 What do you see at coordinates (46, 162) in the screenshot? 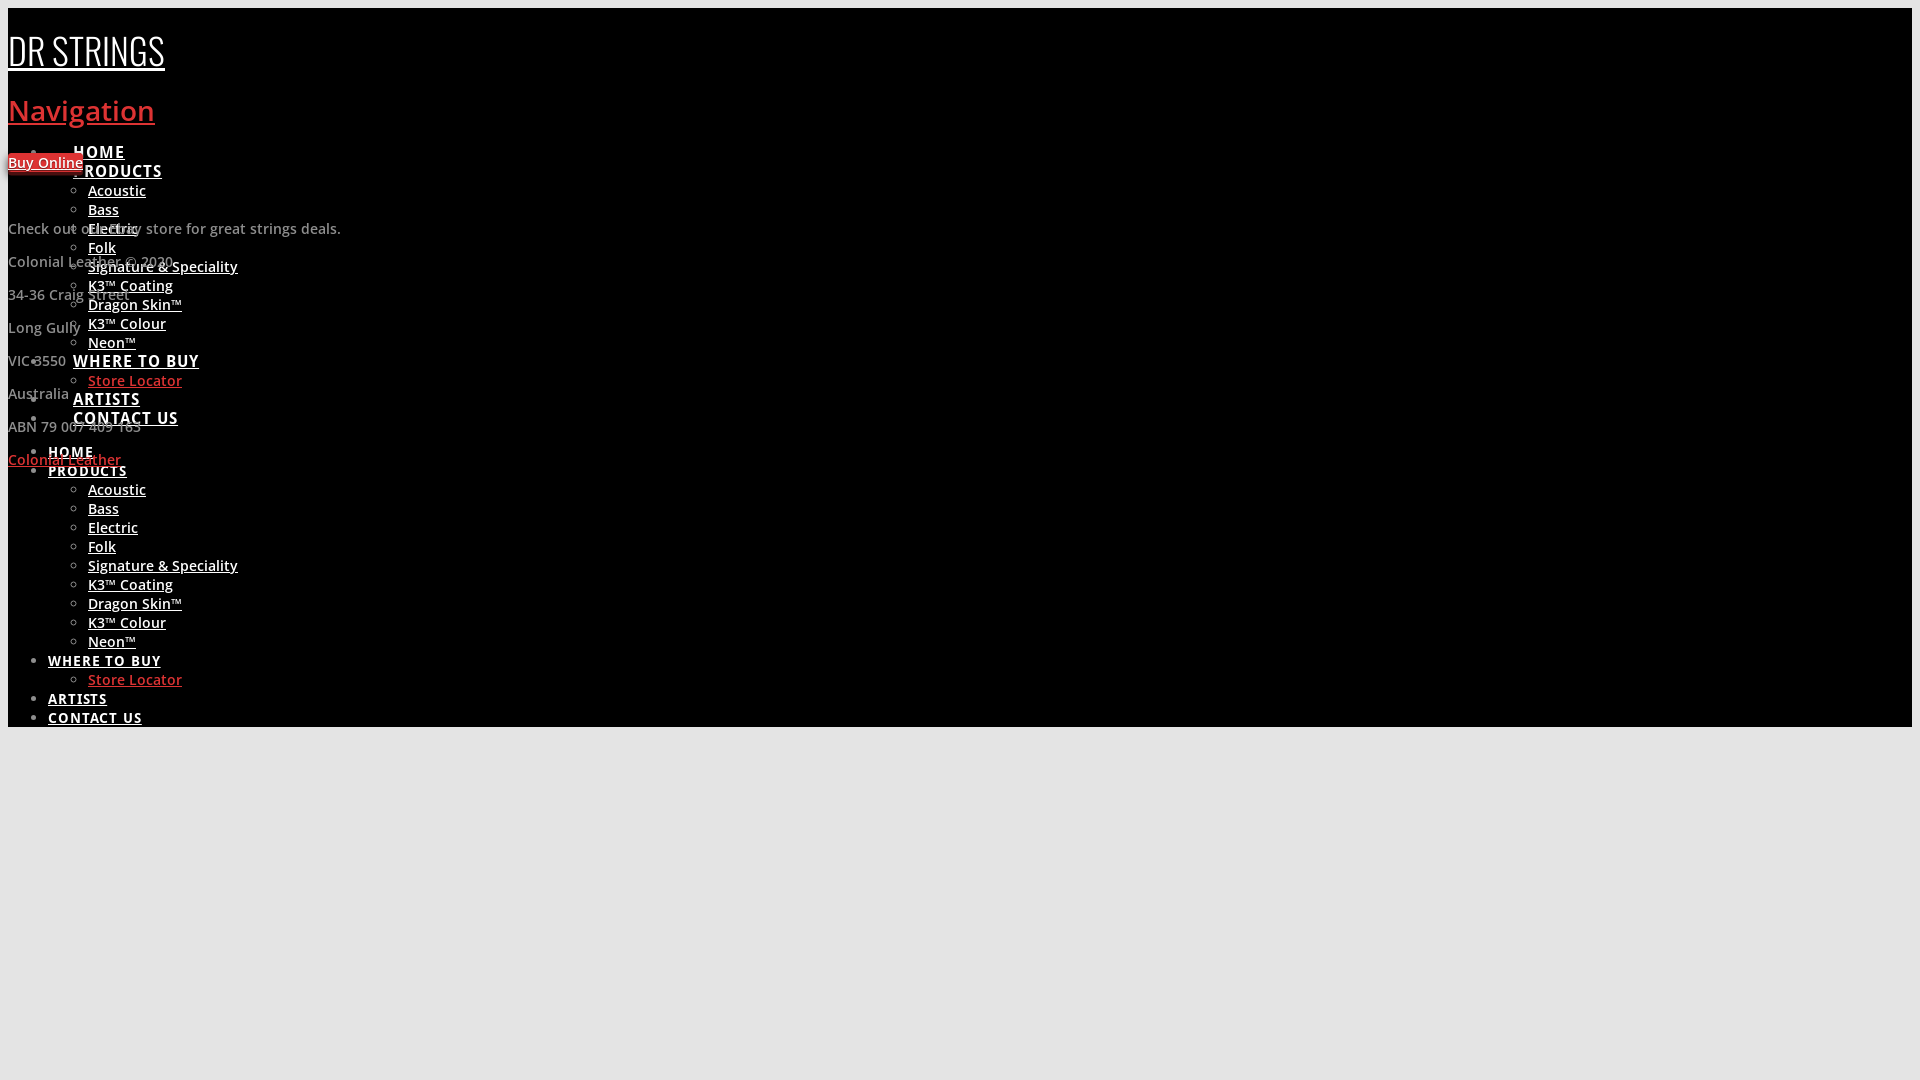
I see `Buy Online` at bounding box center [46, 162].